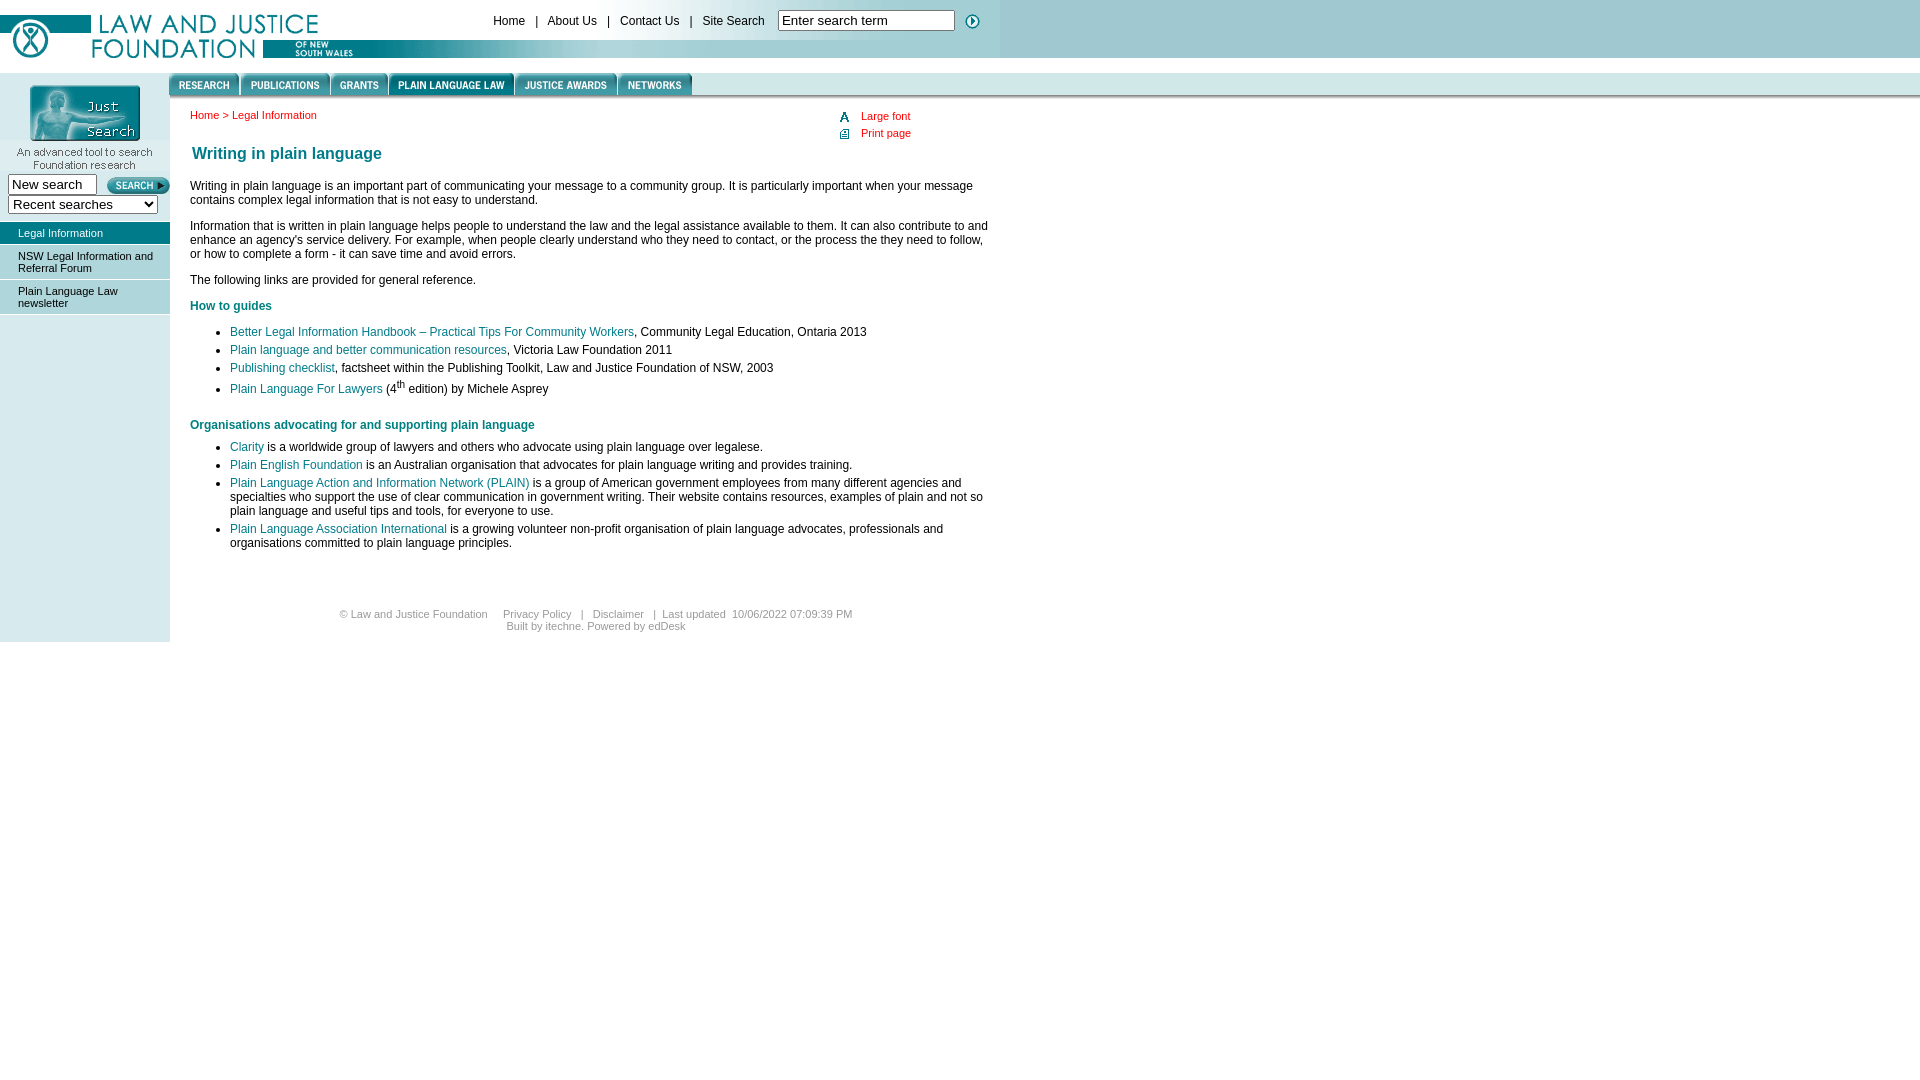  What do you see at coordinates (380, 483) in the screenshot?
I see `Plain Language Action and Information Network (PLAIN)` at bounding box center [380, 483].